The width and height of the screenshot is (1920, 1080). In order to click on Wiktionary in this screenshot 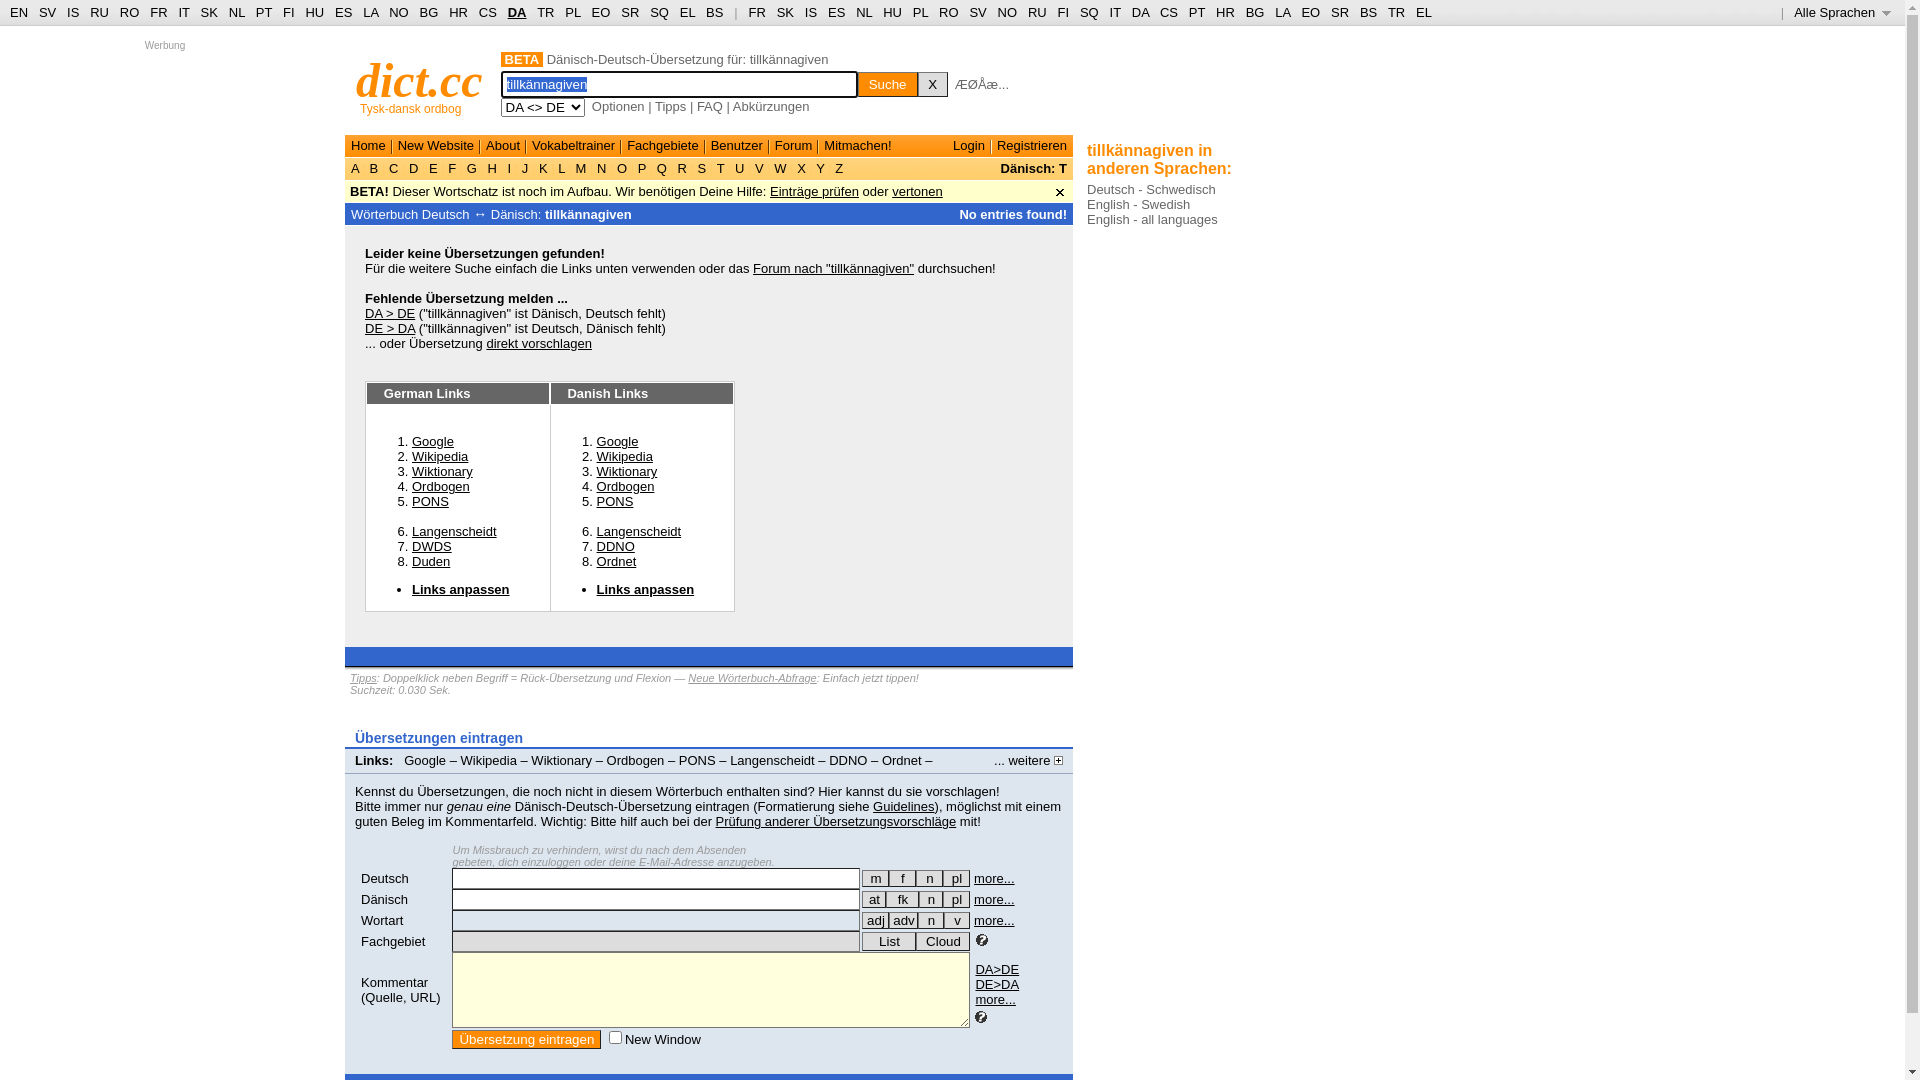, I will do `click(562, 760)`.